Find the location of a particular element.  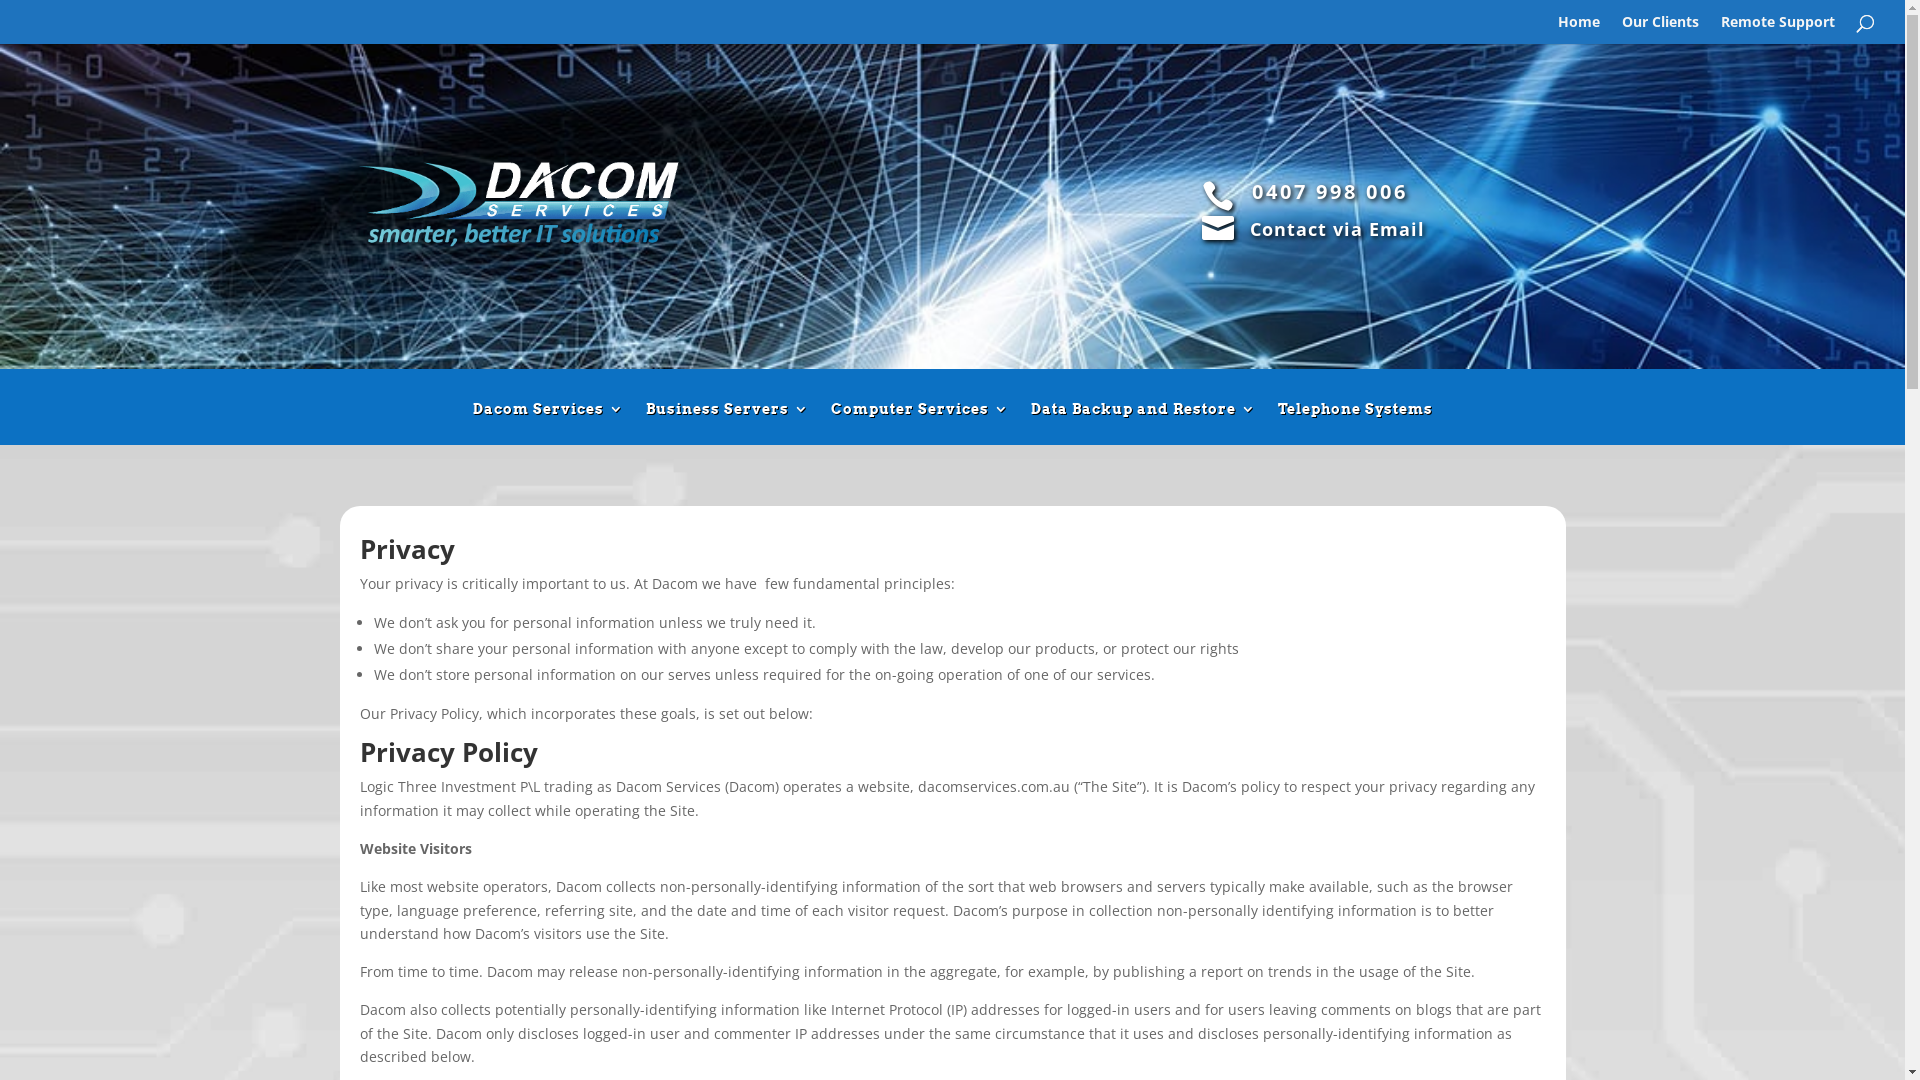

Remote Support is located at coordinates (1778, 30).